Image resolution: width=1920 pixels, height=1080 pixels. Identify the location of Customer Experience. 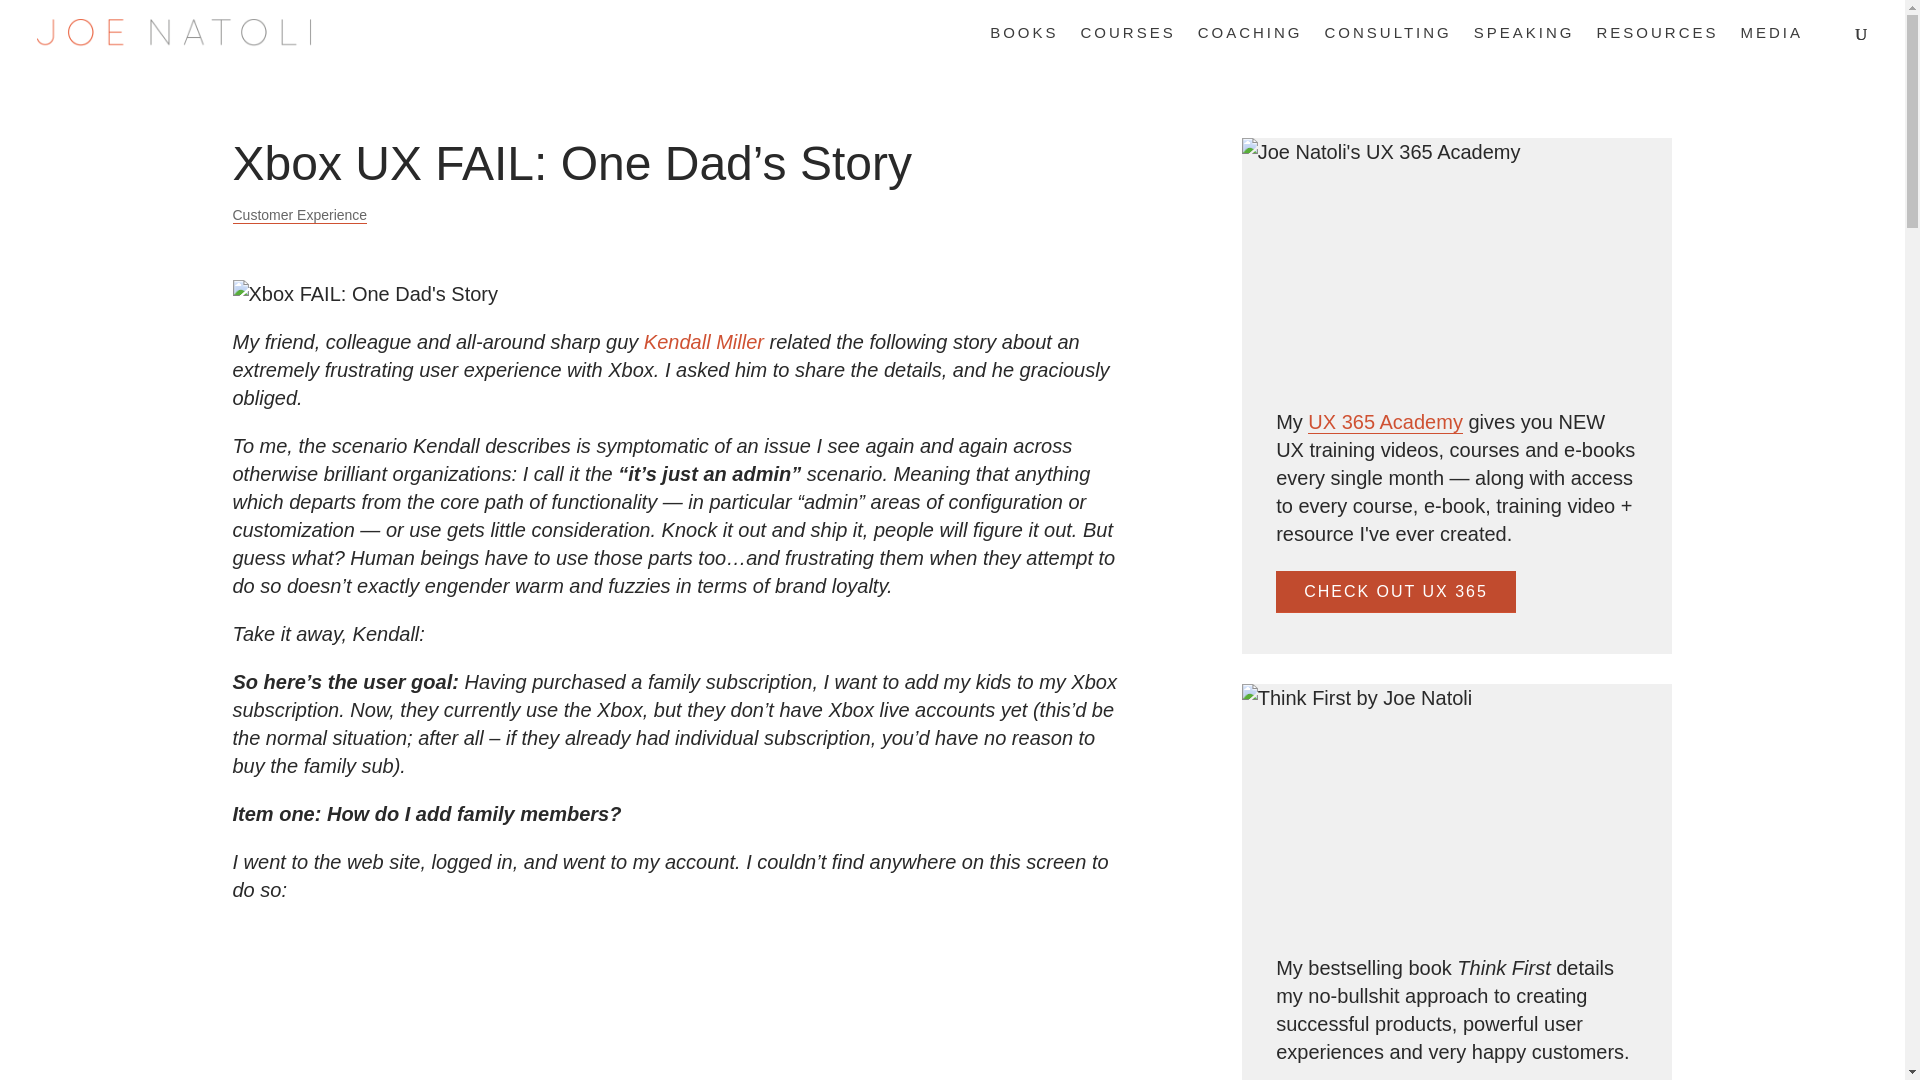
(299, 215).